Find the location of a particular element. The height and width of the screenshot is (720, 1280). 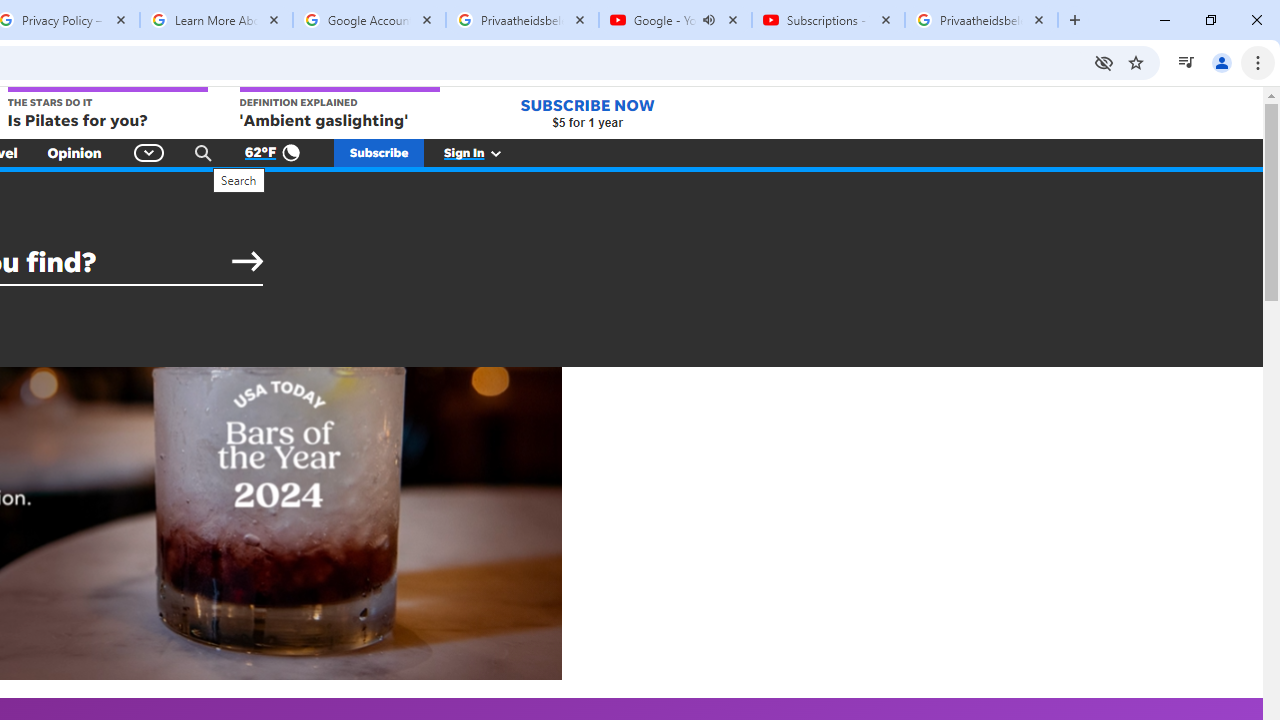

Subscriptions - YouTube is located at coordinates (828, 20).